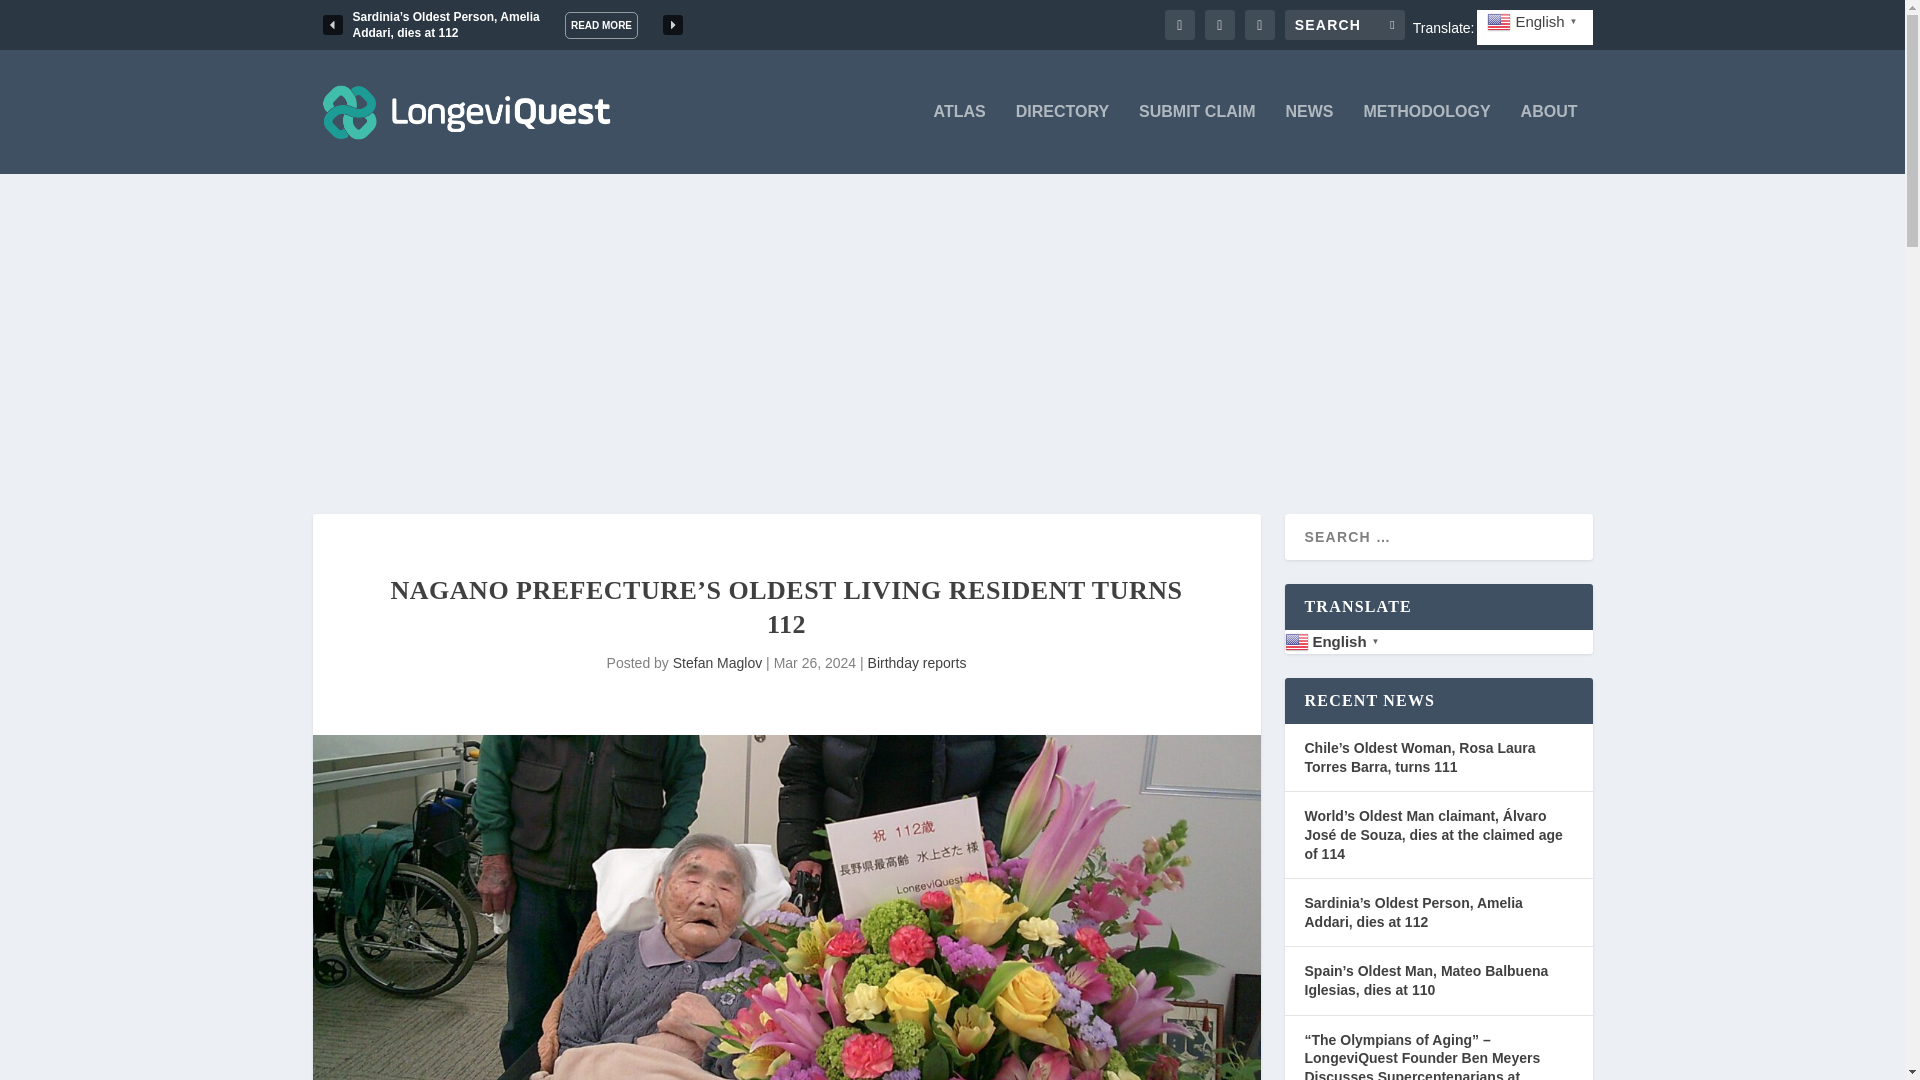  Describe the element at coordinates (1062, 138) in the screenshot. I see `DIRECTORY` at that location.